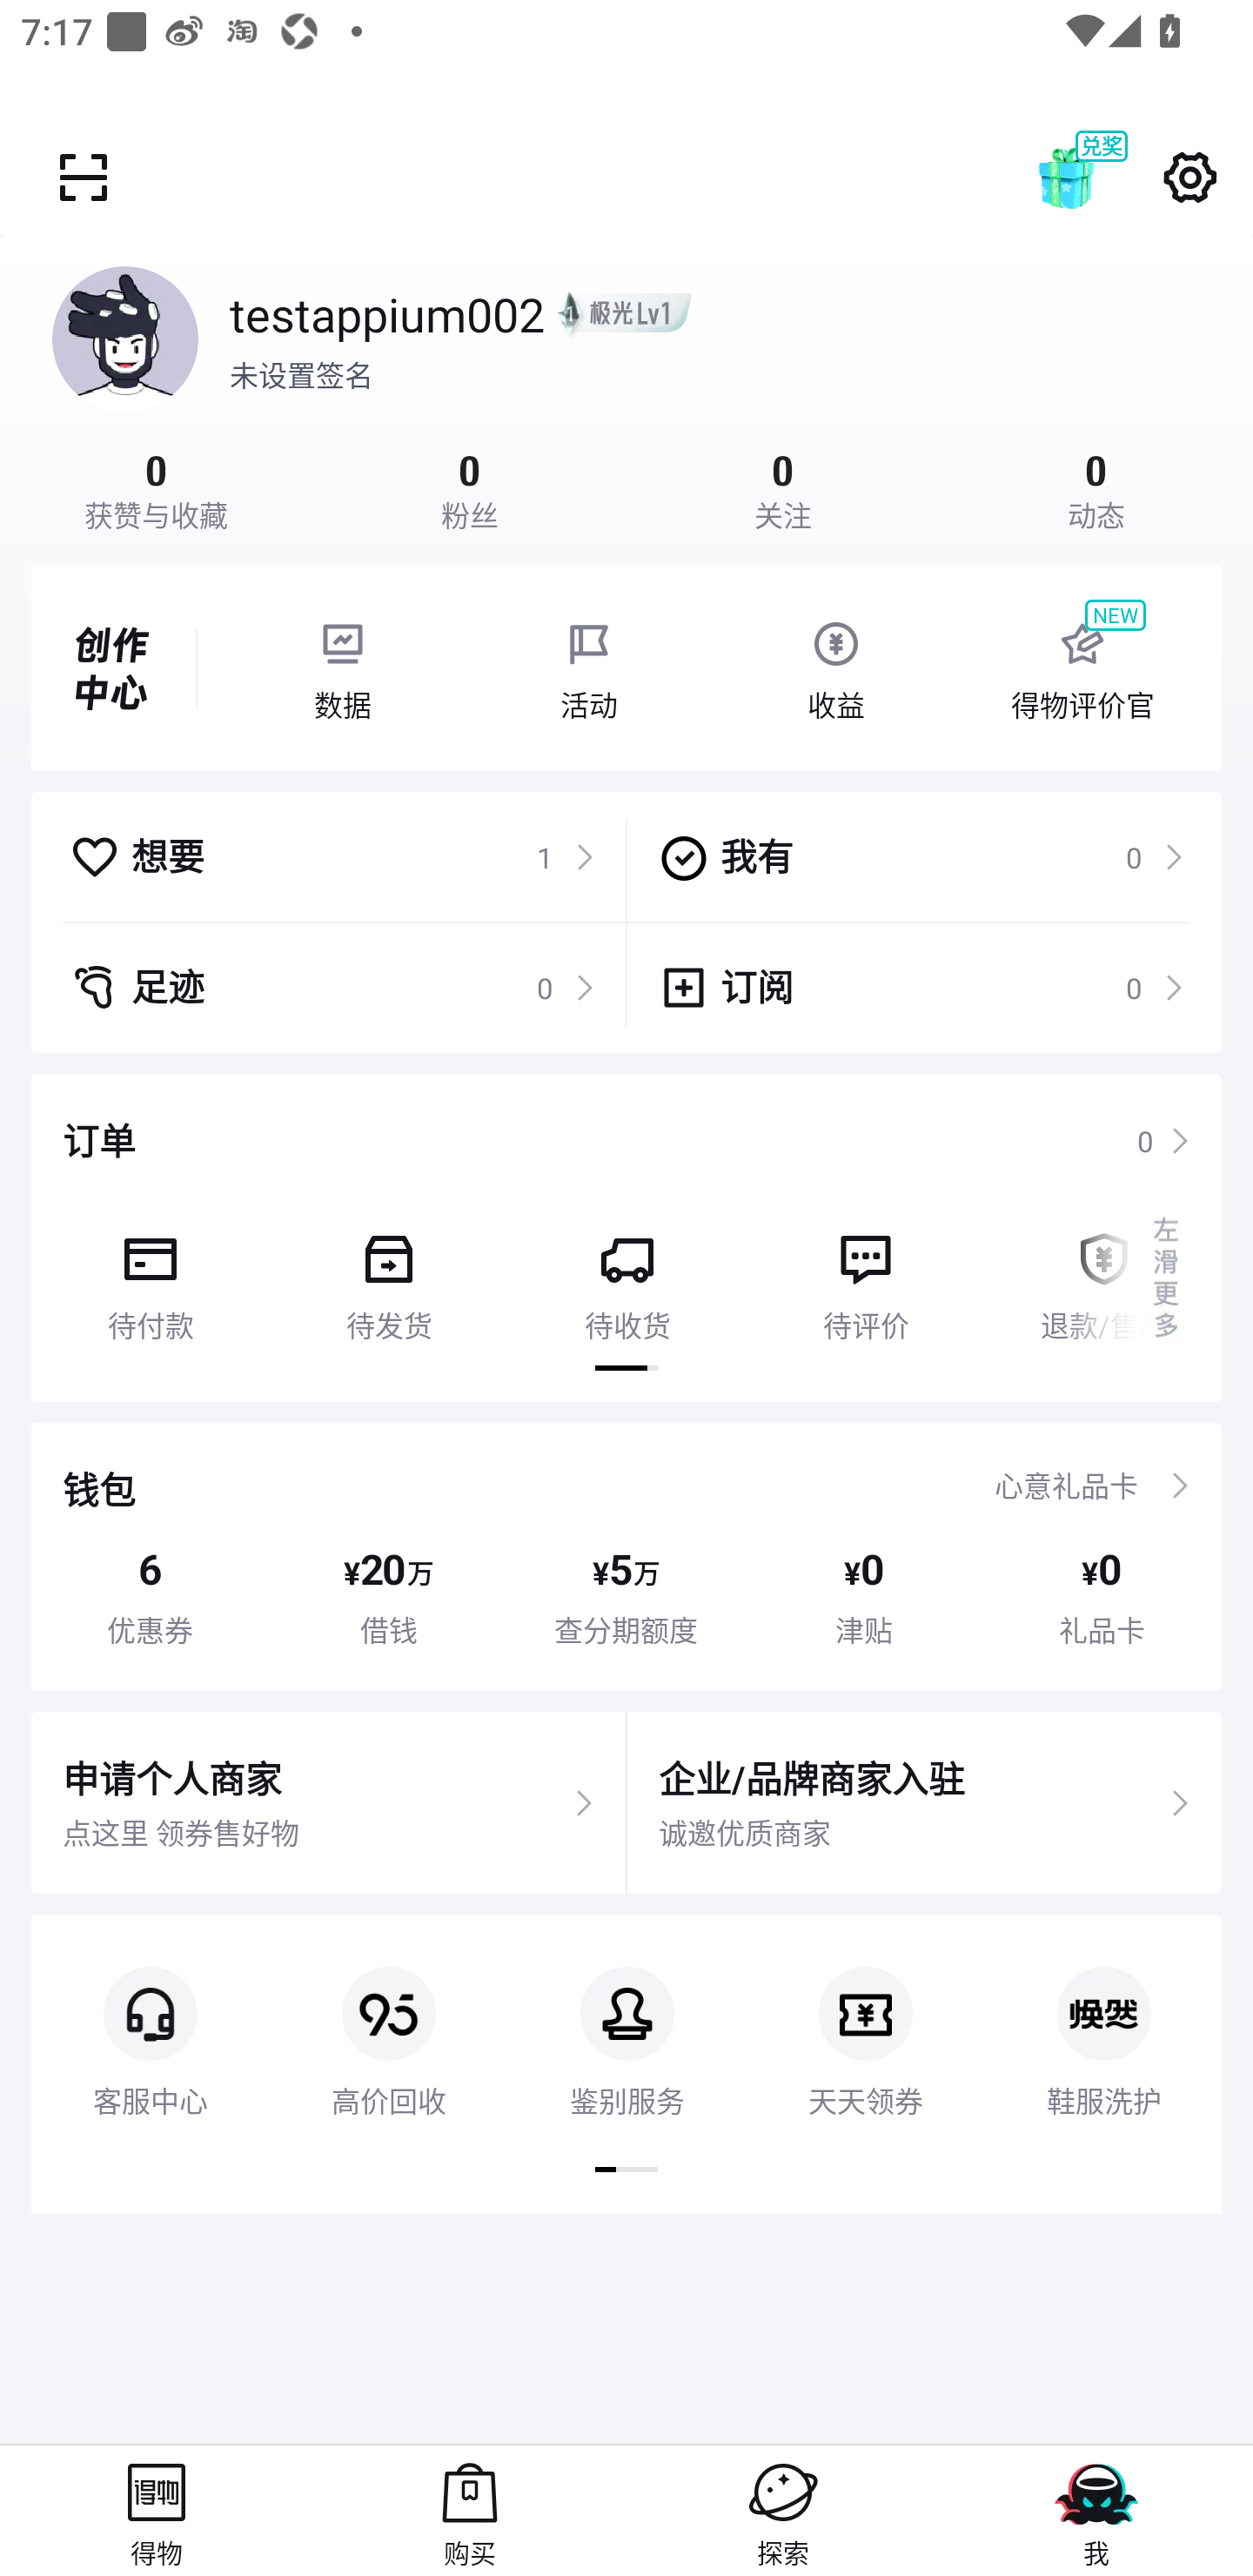 The height and width of the screenshot is (2576, 1253). What do you see at coordinates (1103, 2017) in the screenshot?
I see `鞋服洗护` at bounding box center [1103, 2017].